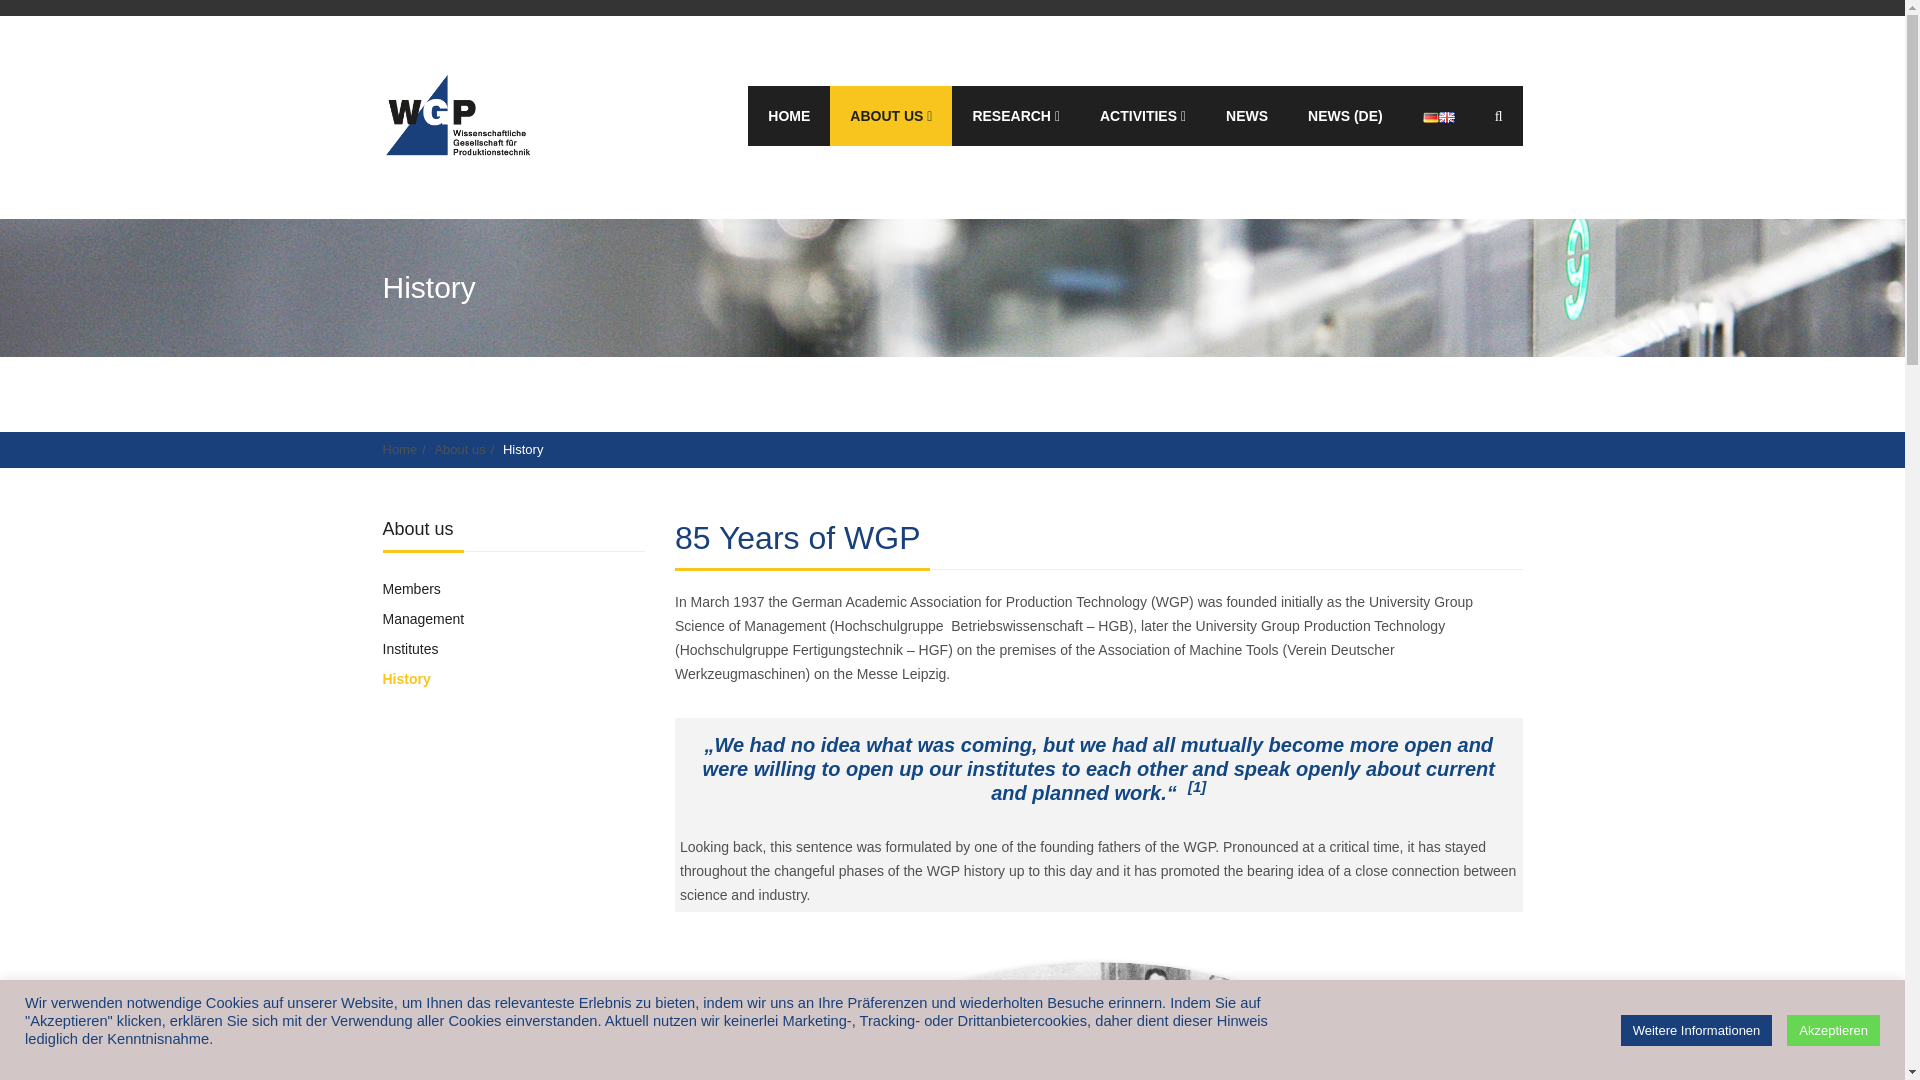 This screenshot has height=1080, width=1920. Describe the element at coordinates (788, 118) in the screenshot. I see `HOME` at that location.